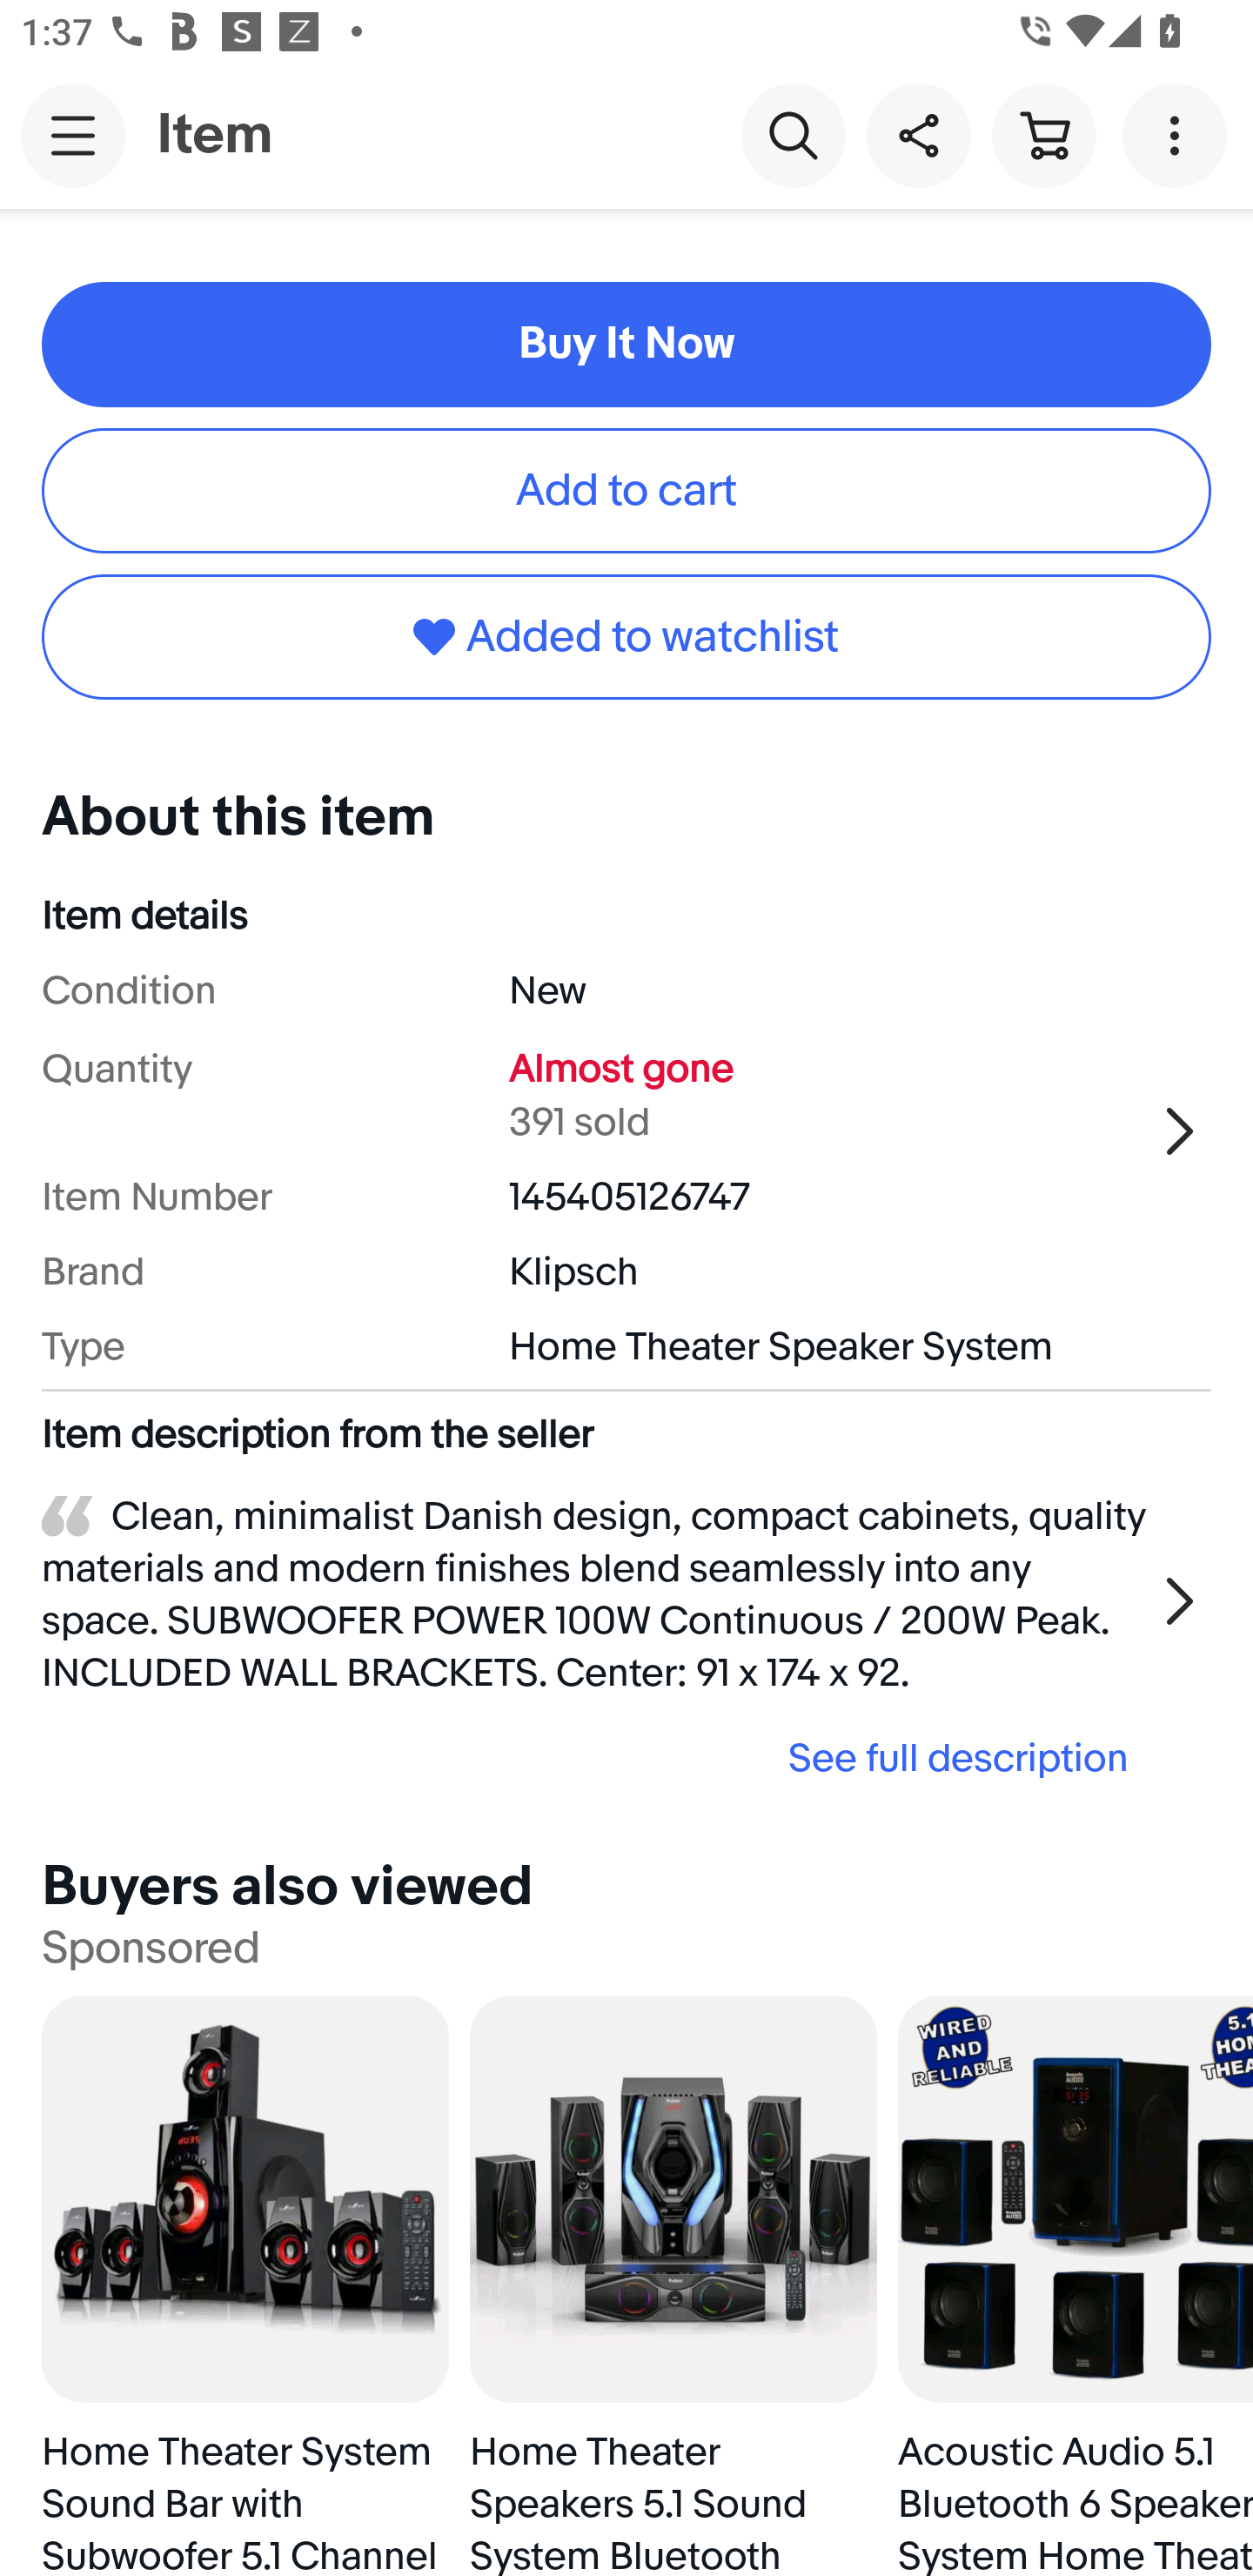 The width and height of the screenshot is (1253, 2576). Describe the element at coordinates (73, 135) in the screenshot. I see `Main navigation, open` at that location.